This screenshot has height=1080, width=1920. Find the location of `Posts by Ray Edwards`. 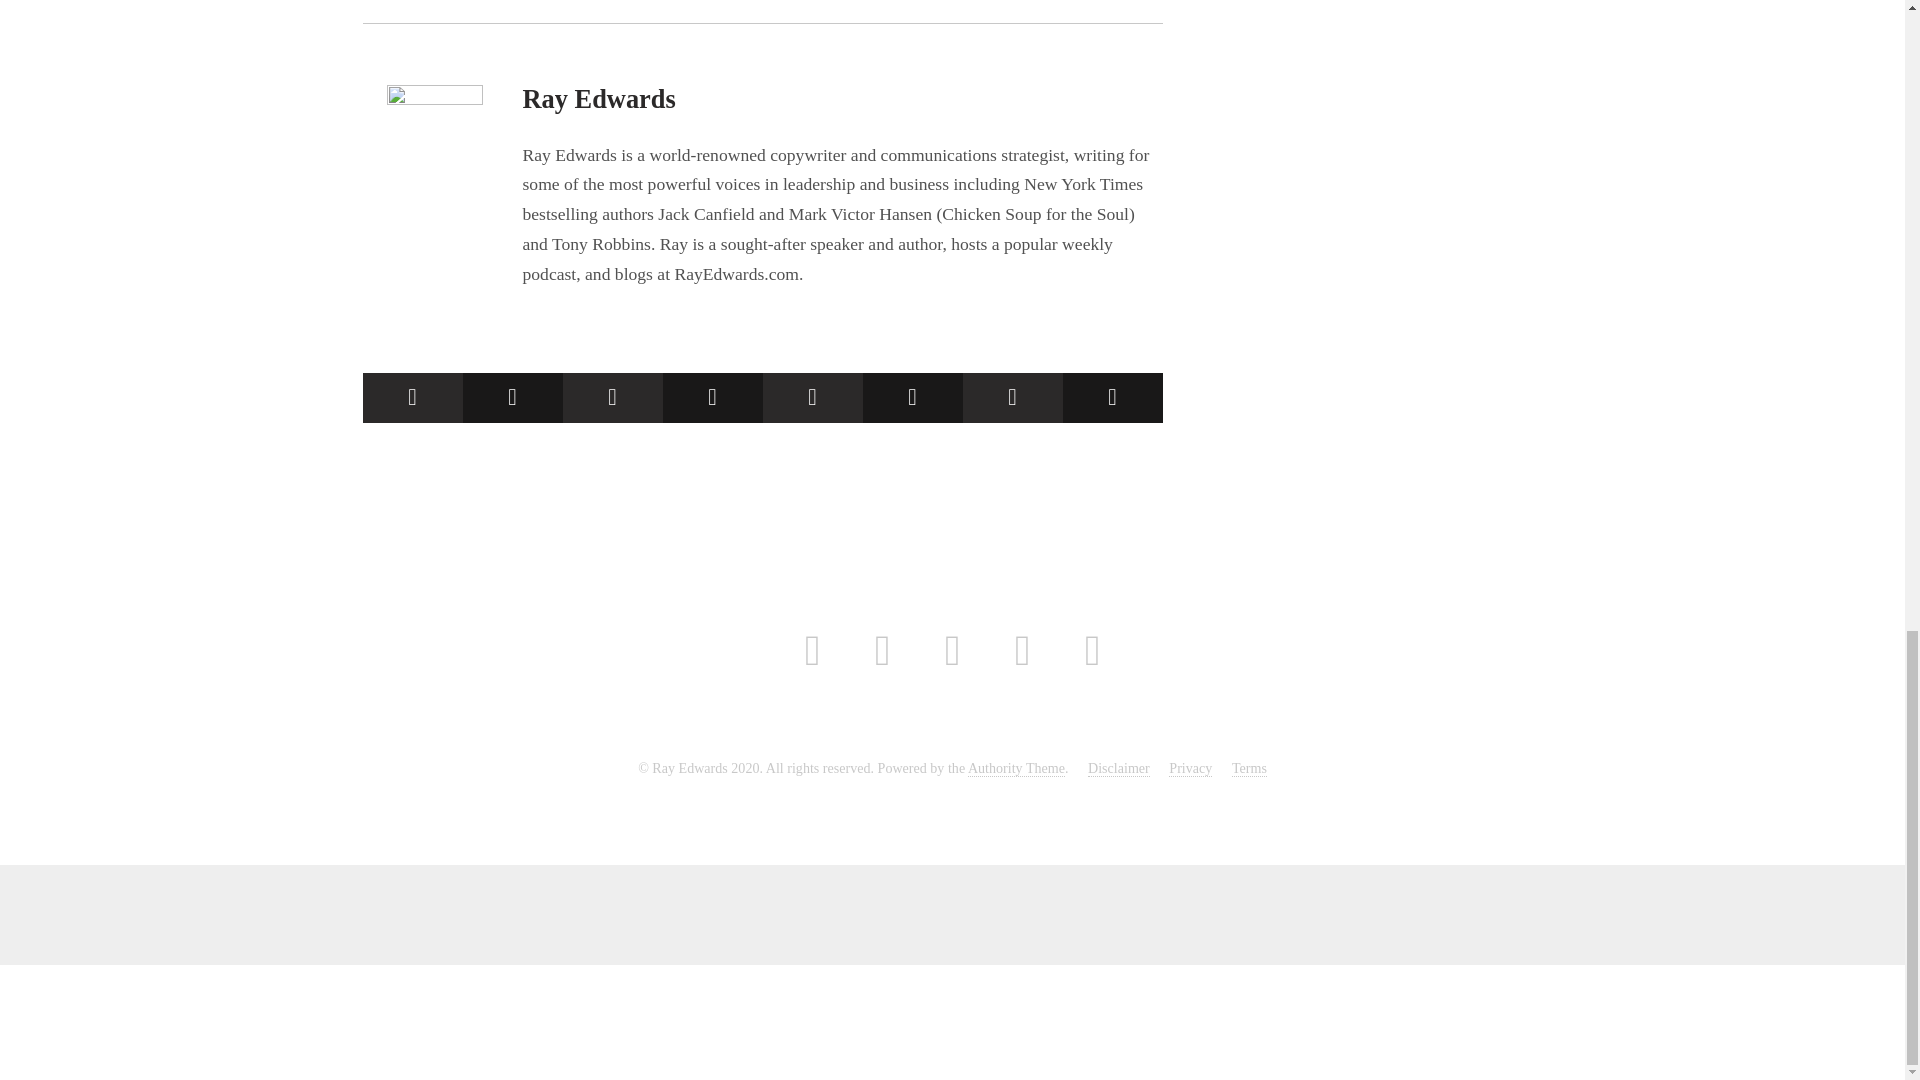

Posts by Ray Edwards is located at coordinates (598, 99).